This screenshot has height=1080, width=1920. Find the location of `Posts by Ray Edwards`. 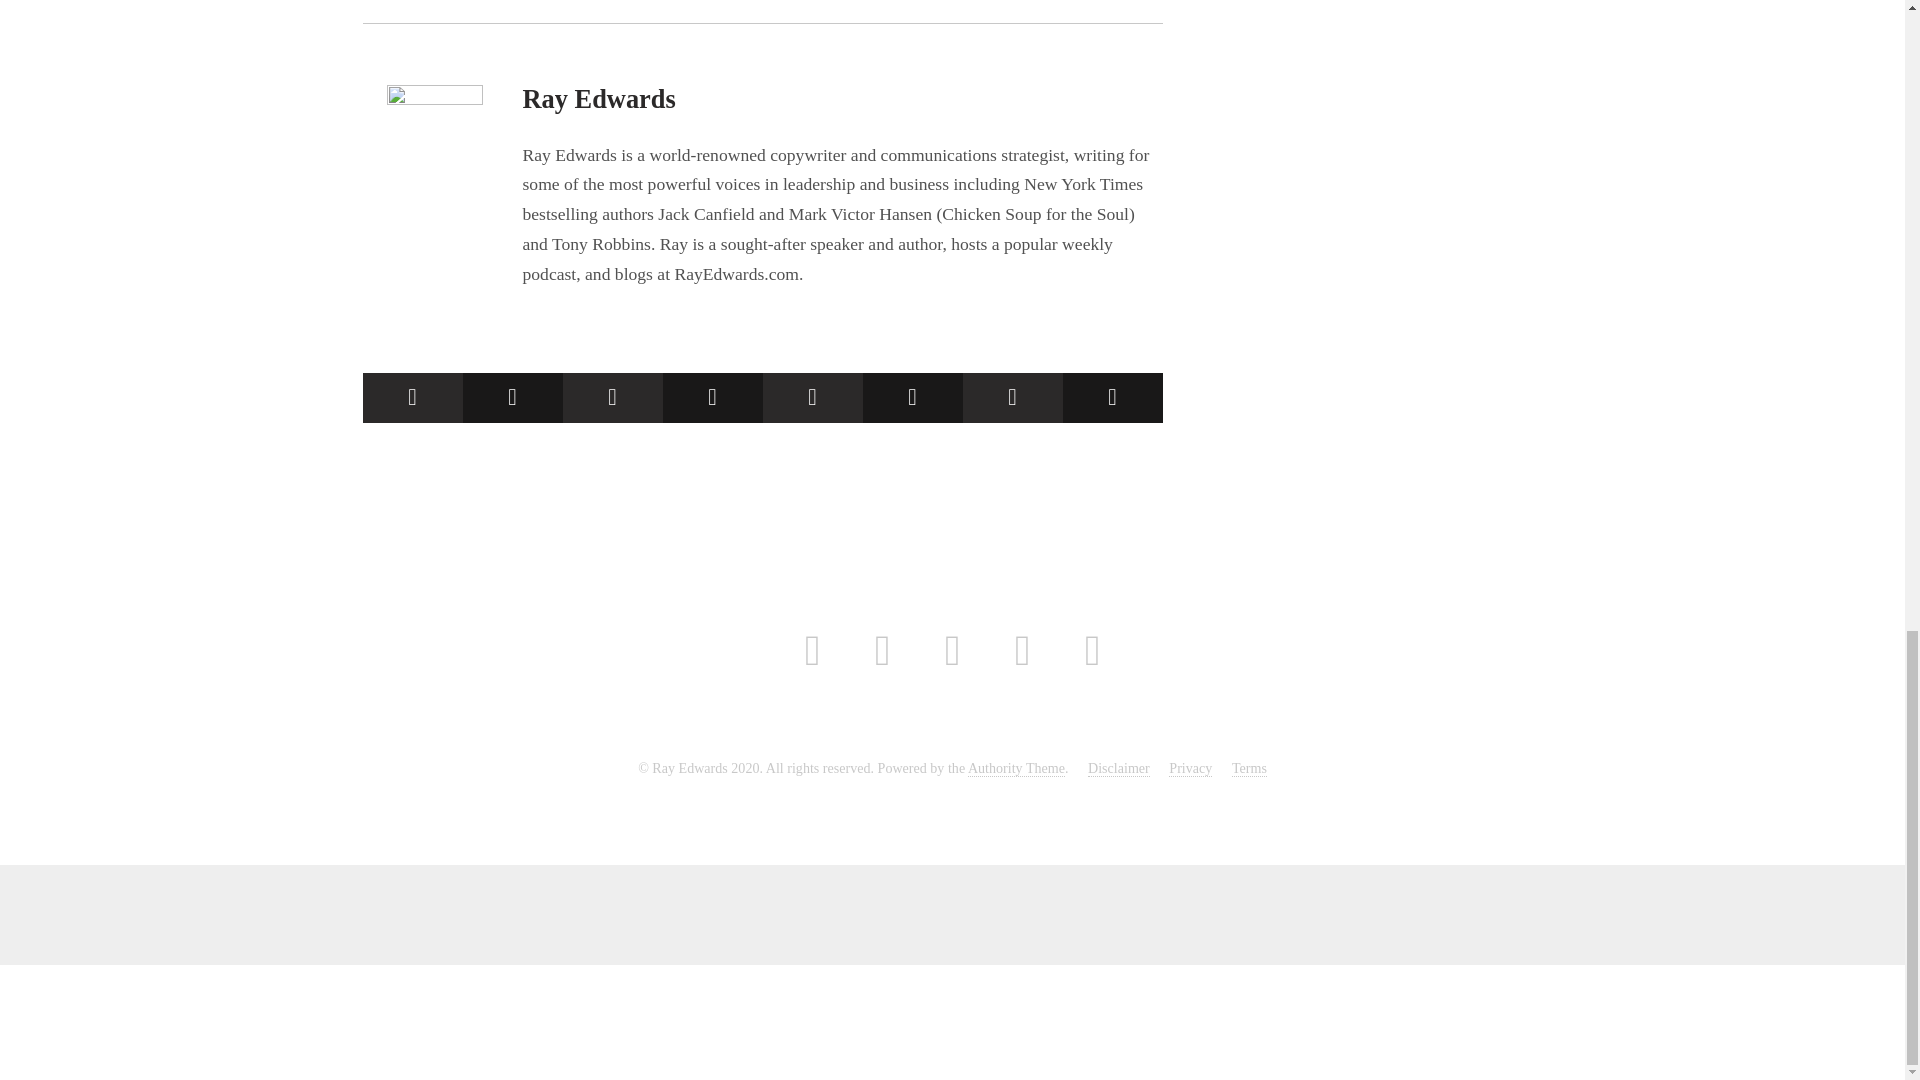

Posts by Ray Edwards is located at coordinates (598, 99).